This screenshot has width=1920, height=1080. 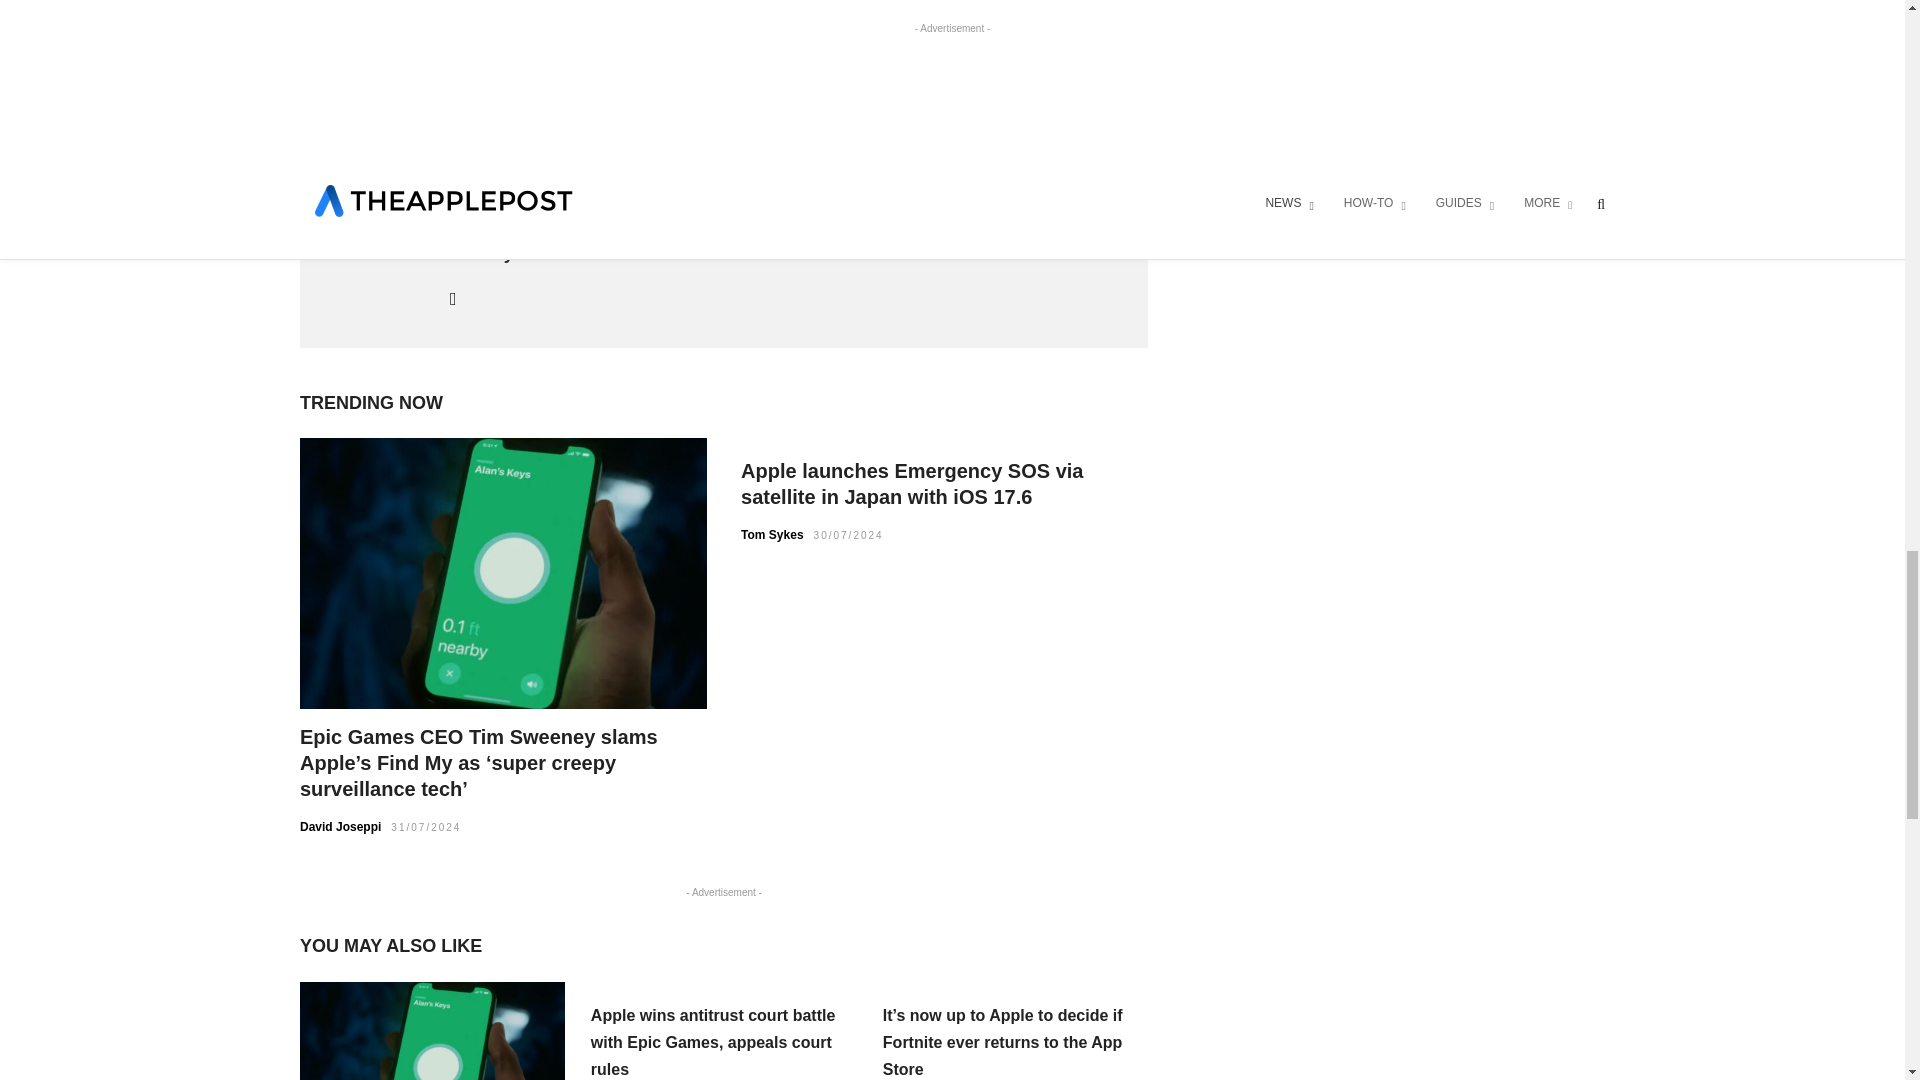 What do you see at coordinates (912, 19) in the screenshot?
I see `September 10, 2021` at bounding box center [912, 19].